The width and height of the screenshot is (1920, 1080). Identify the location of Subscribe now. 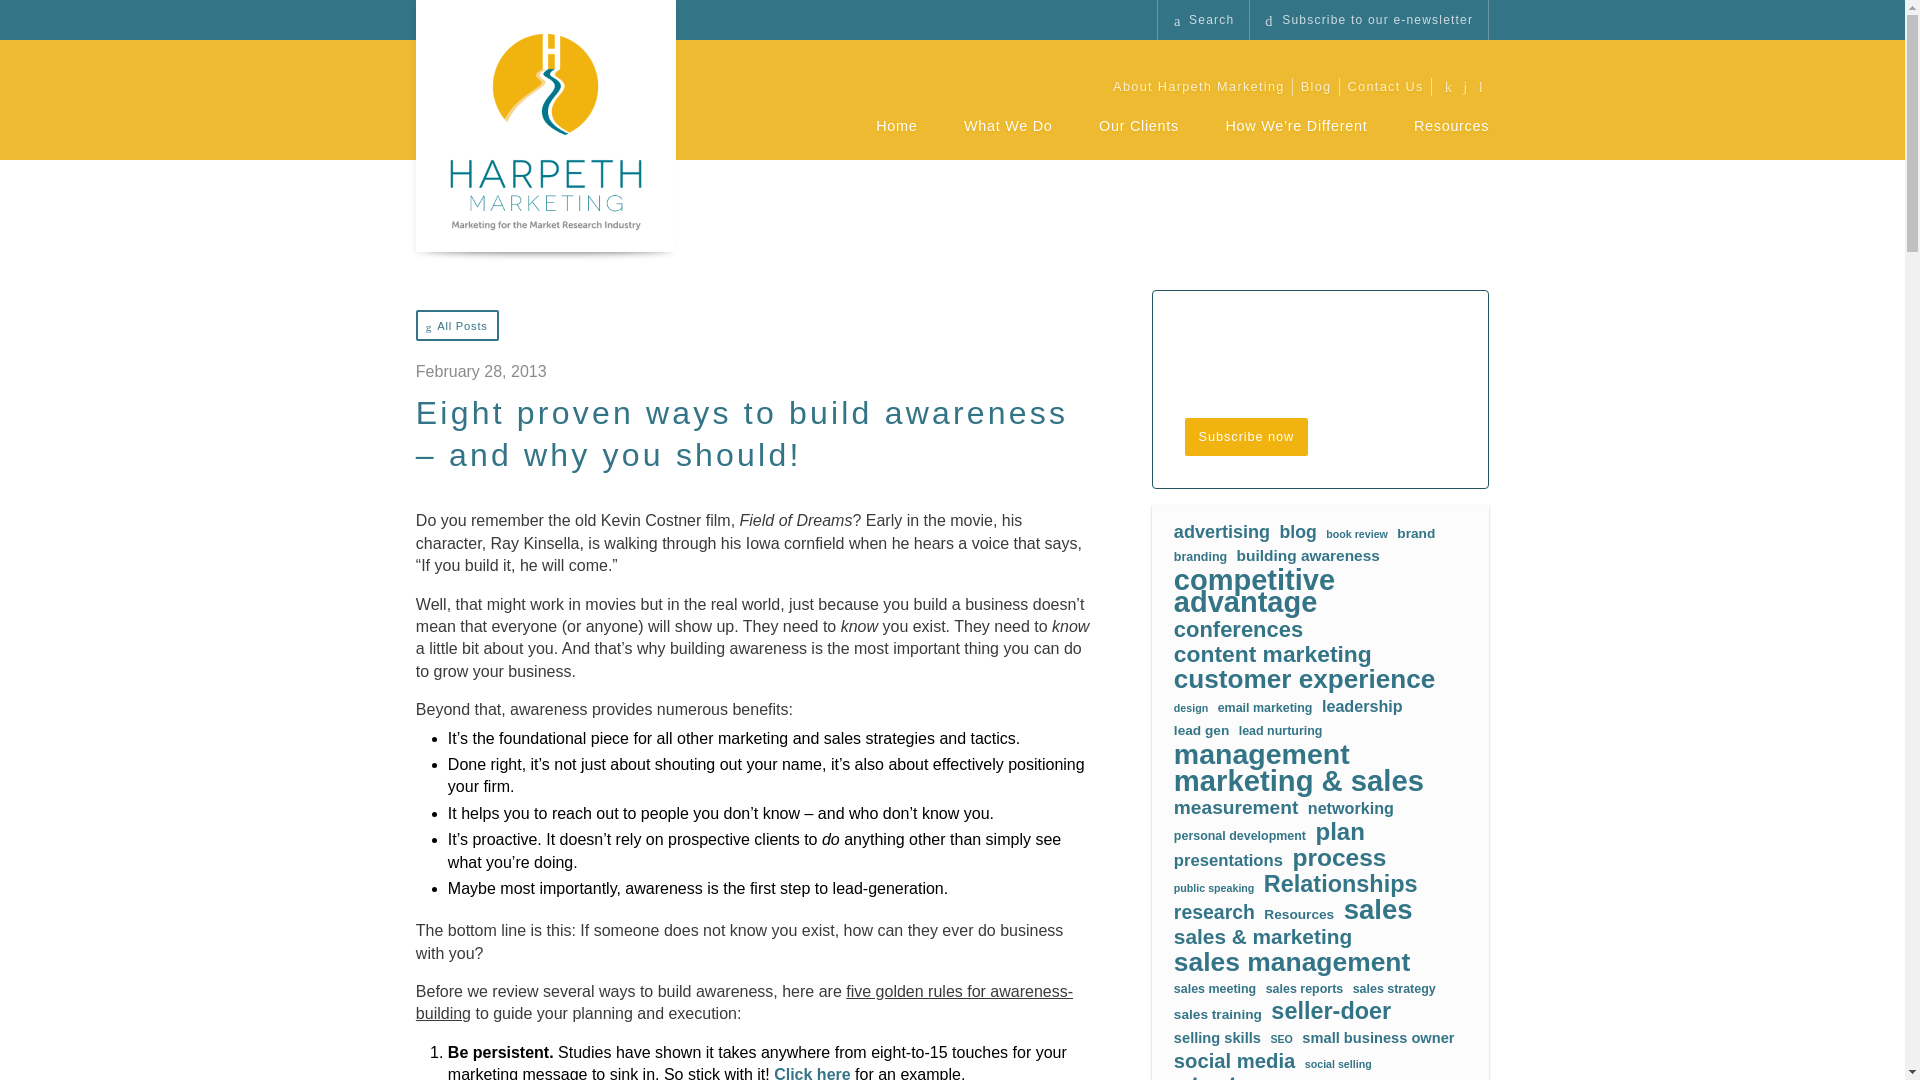
(1246, 436).